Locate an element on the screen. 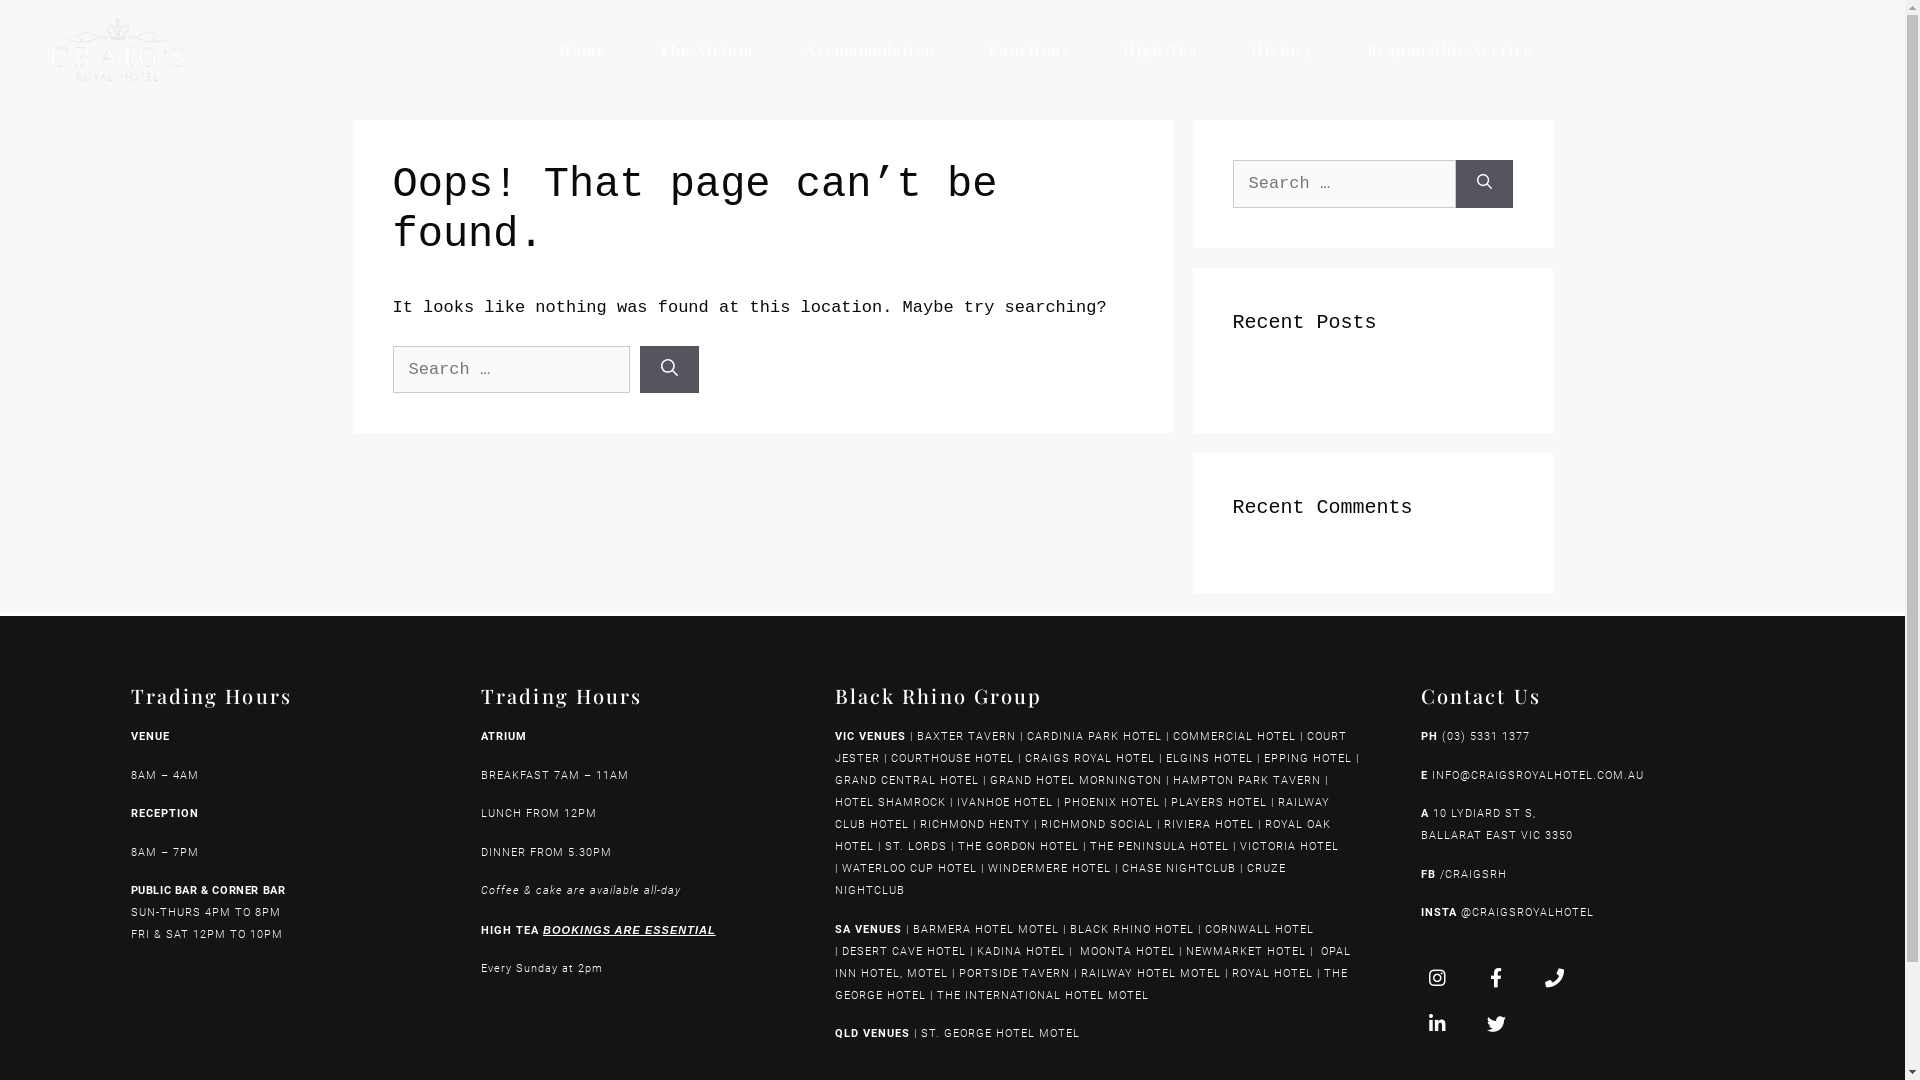 The width and height of the screenshot is (1920, 1080). PHOENIX HOTEL is located at coordinates (1112, 802).